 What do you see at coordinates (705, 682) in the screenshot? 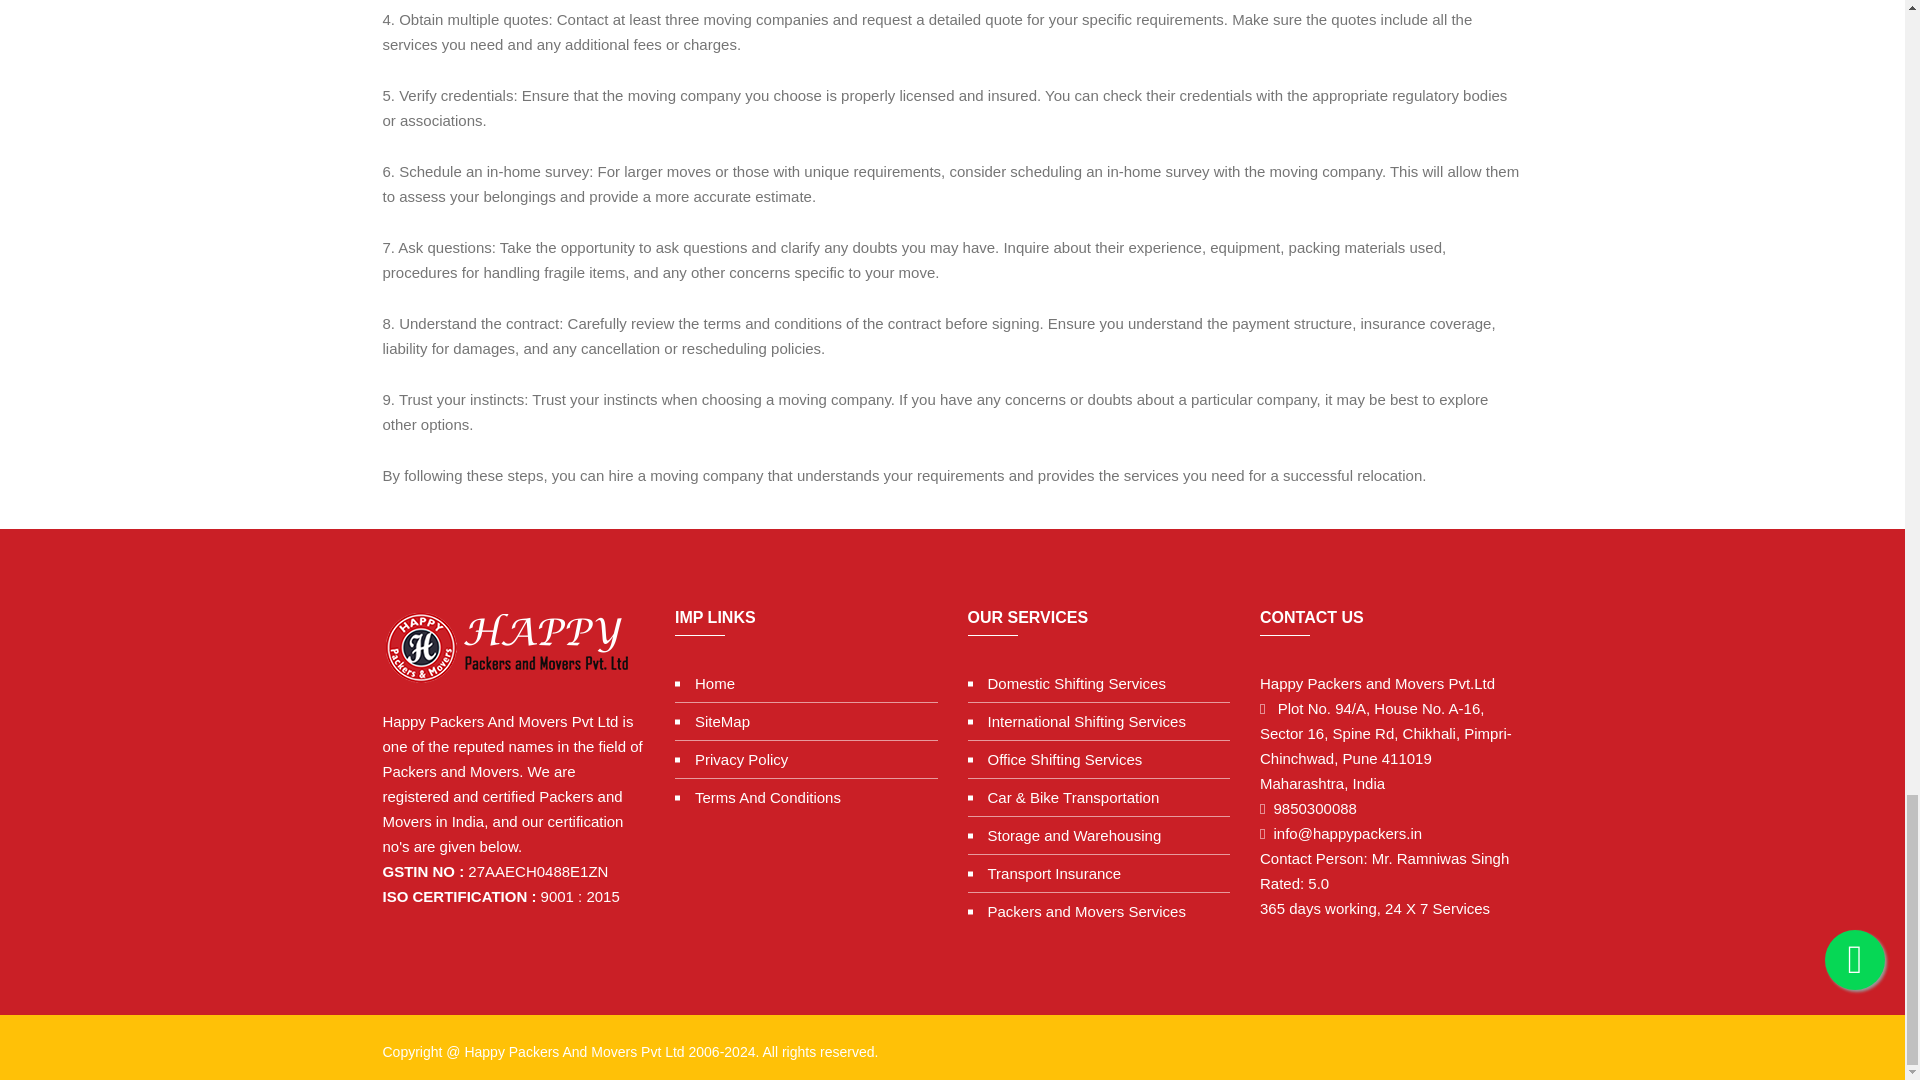
I see `Home` at bounding box center [705, 682].